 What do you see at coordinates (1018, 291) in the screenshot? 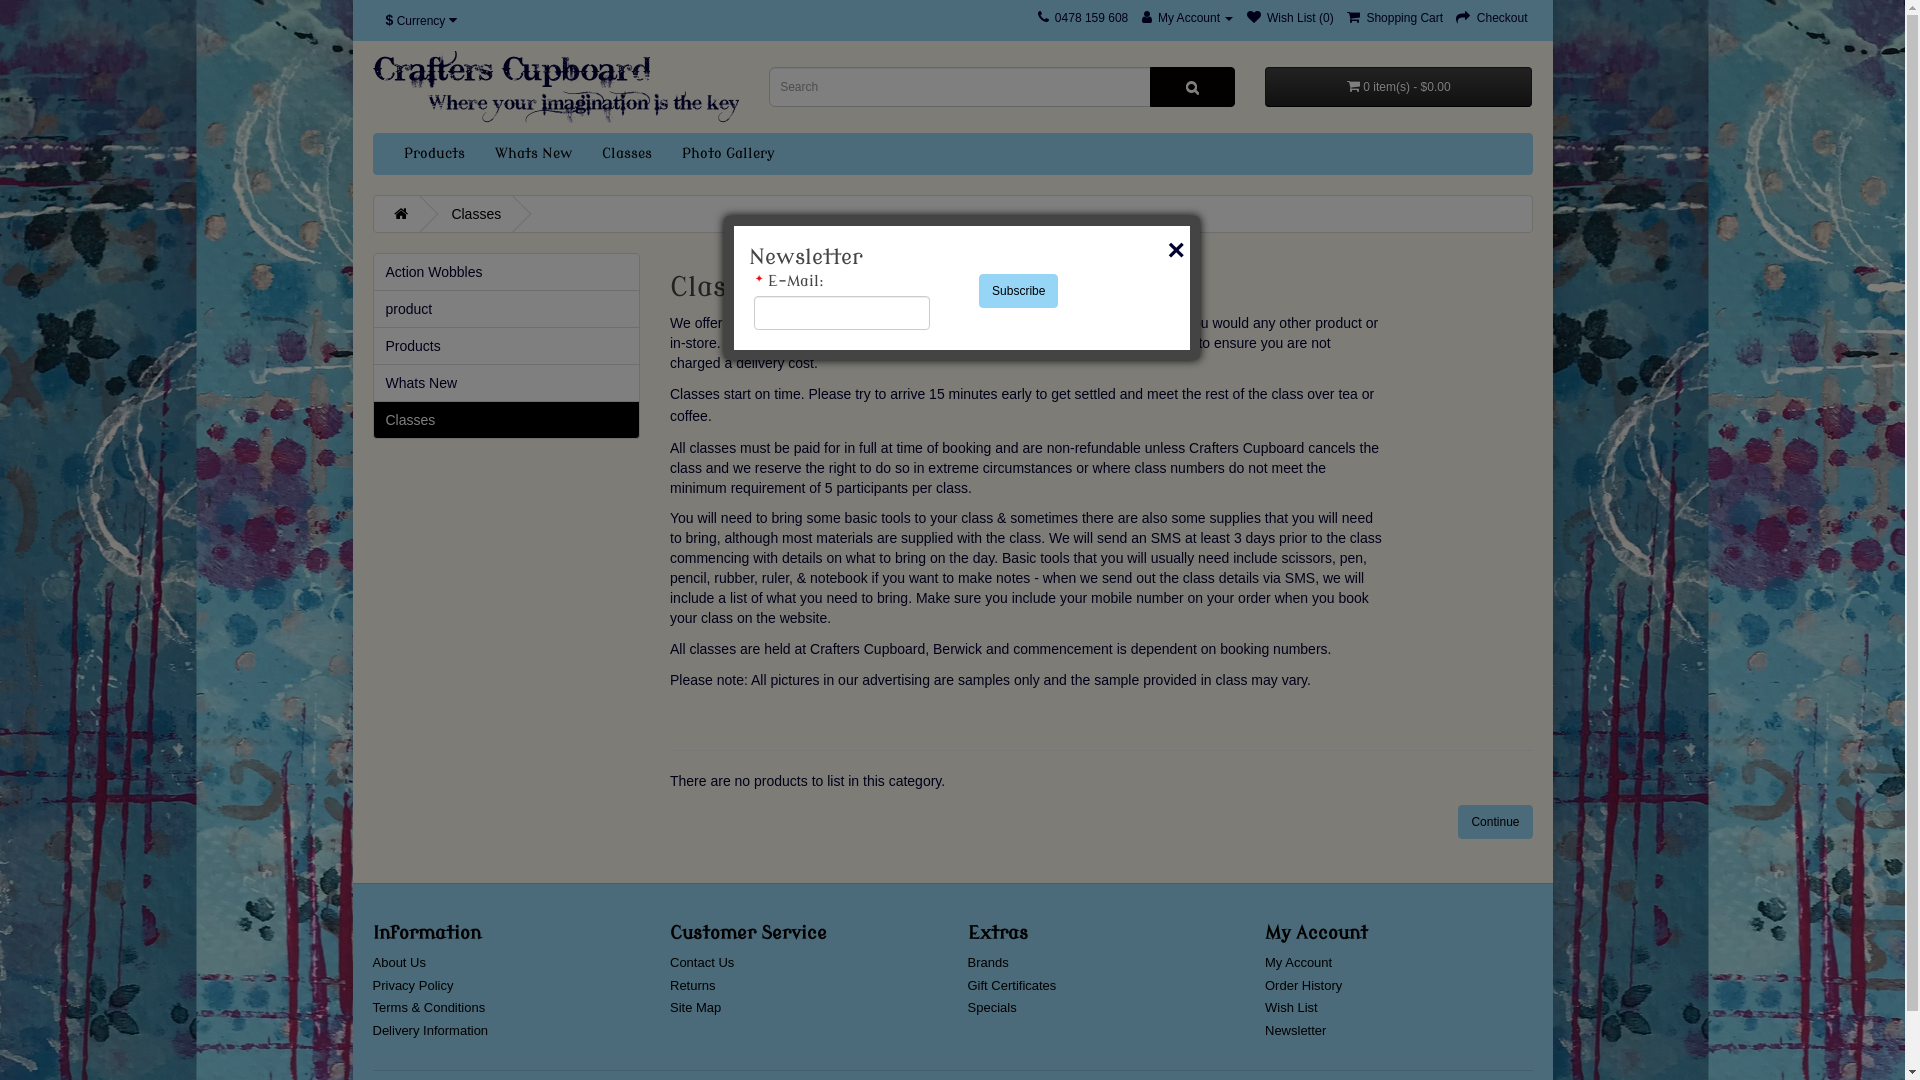
I see `Subscribe` at bounding box center [1018, 291].